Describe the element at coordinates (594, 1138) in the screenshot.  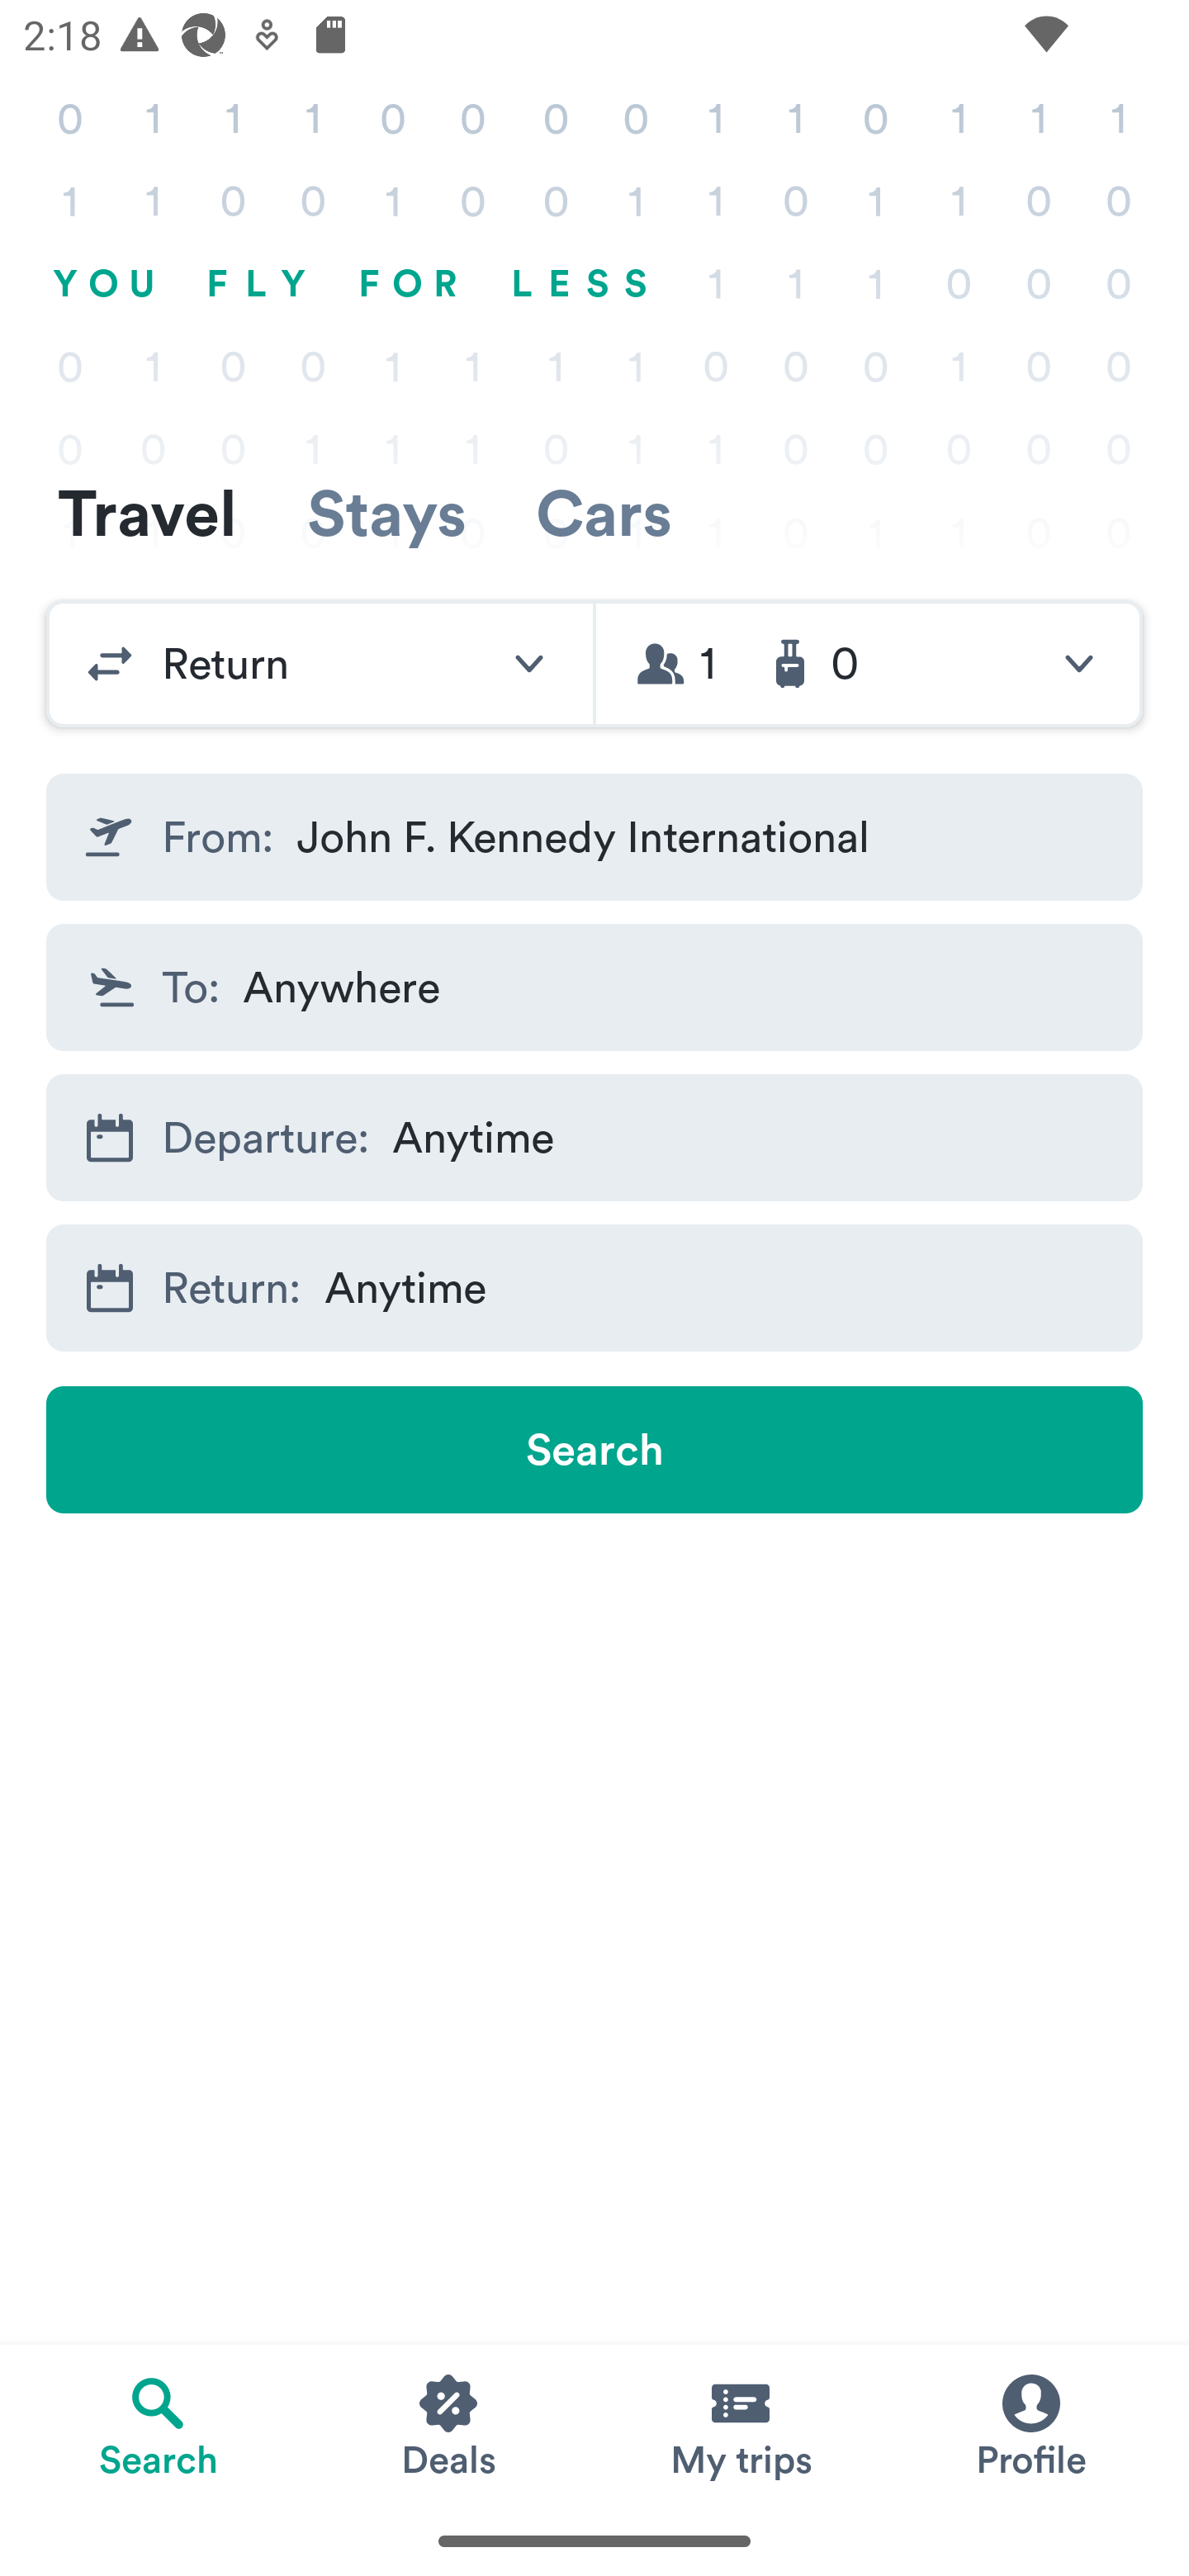
I see `Departure: Anytime` at that location.